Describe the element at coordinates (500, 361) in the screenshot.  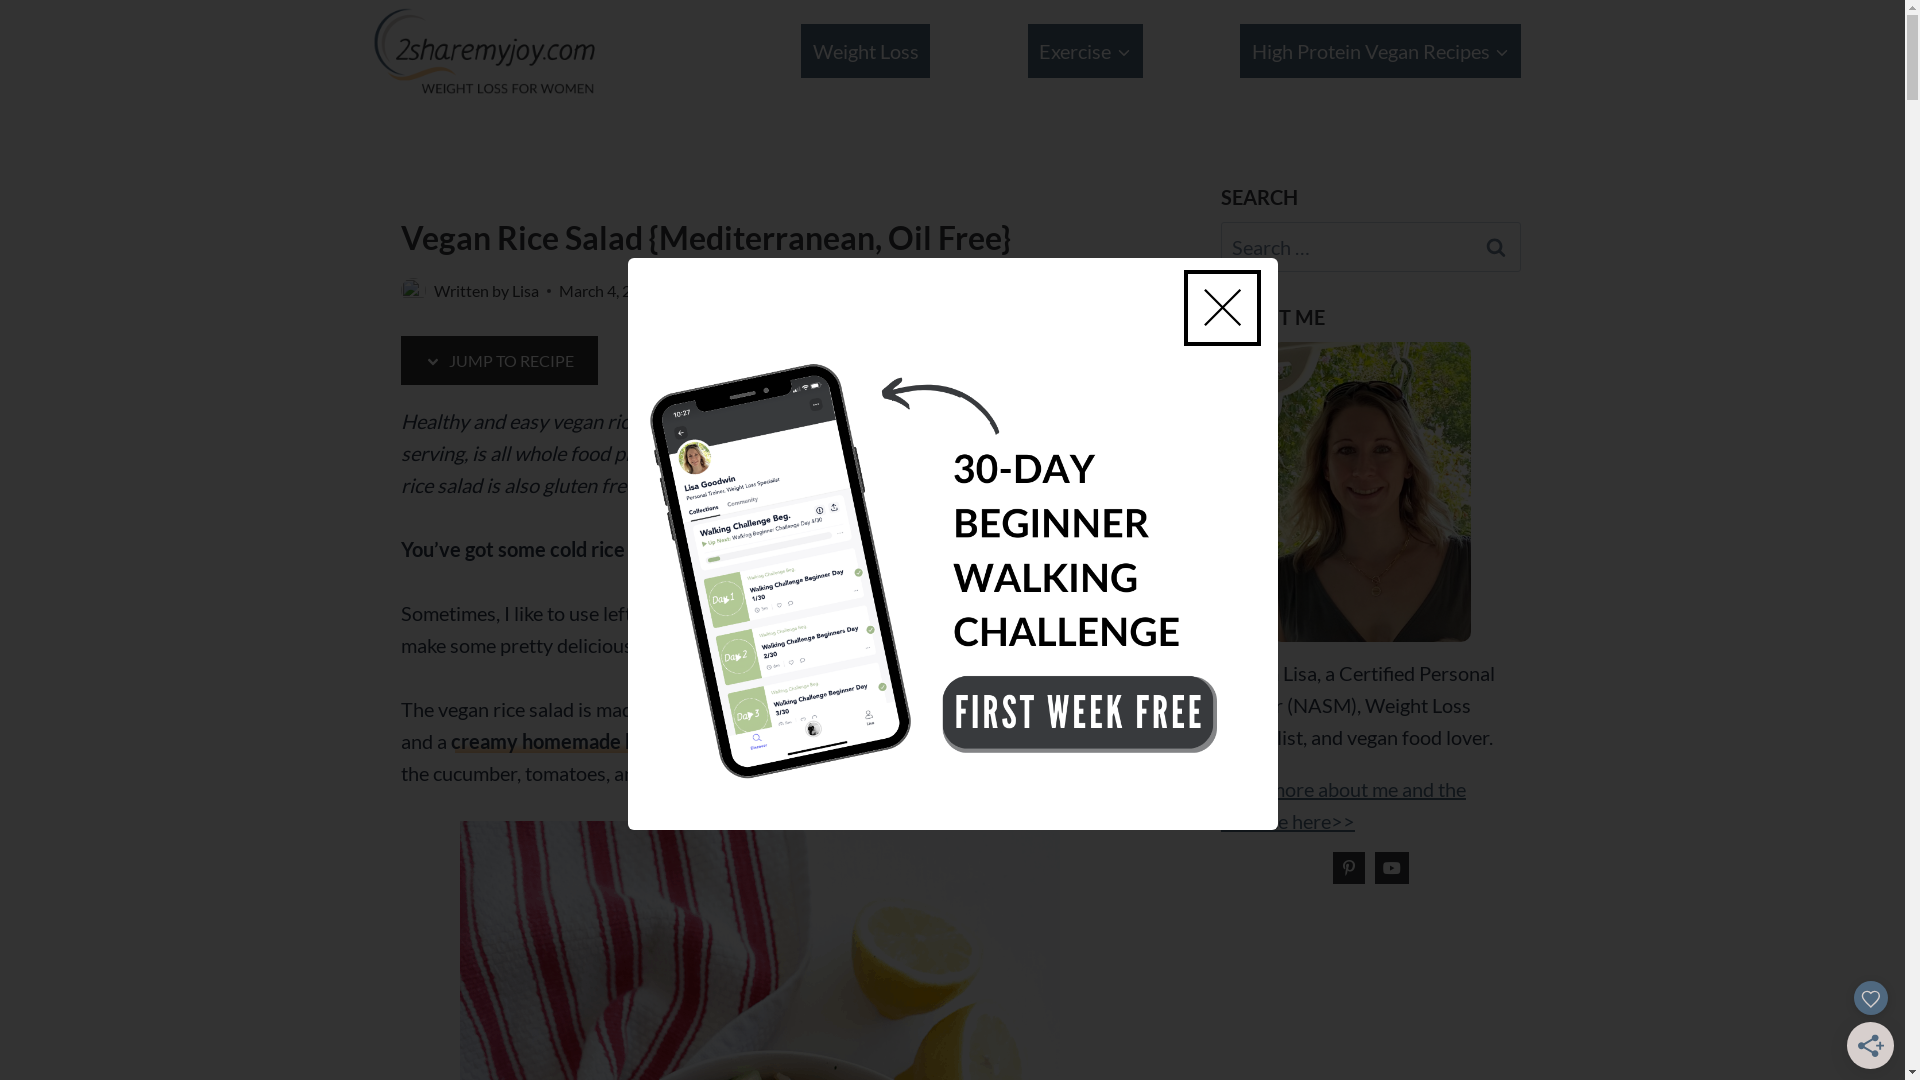
I see `JUMP TO RECIPE` at that location.